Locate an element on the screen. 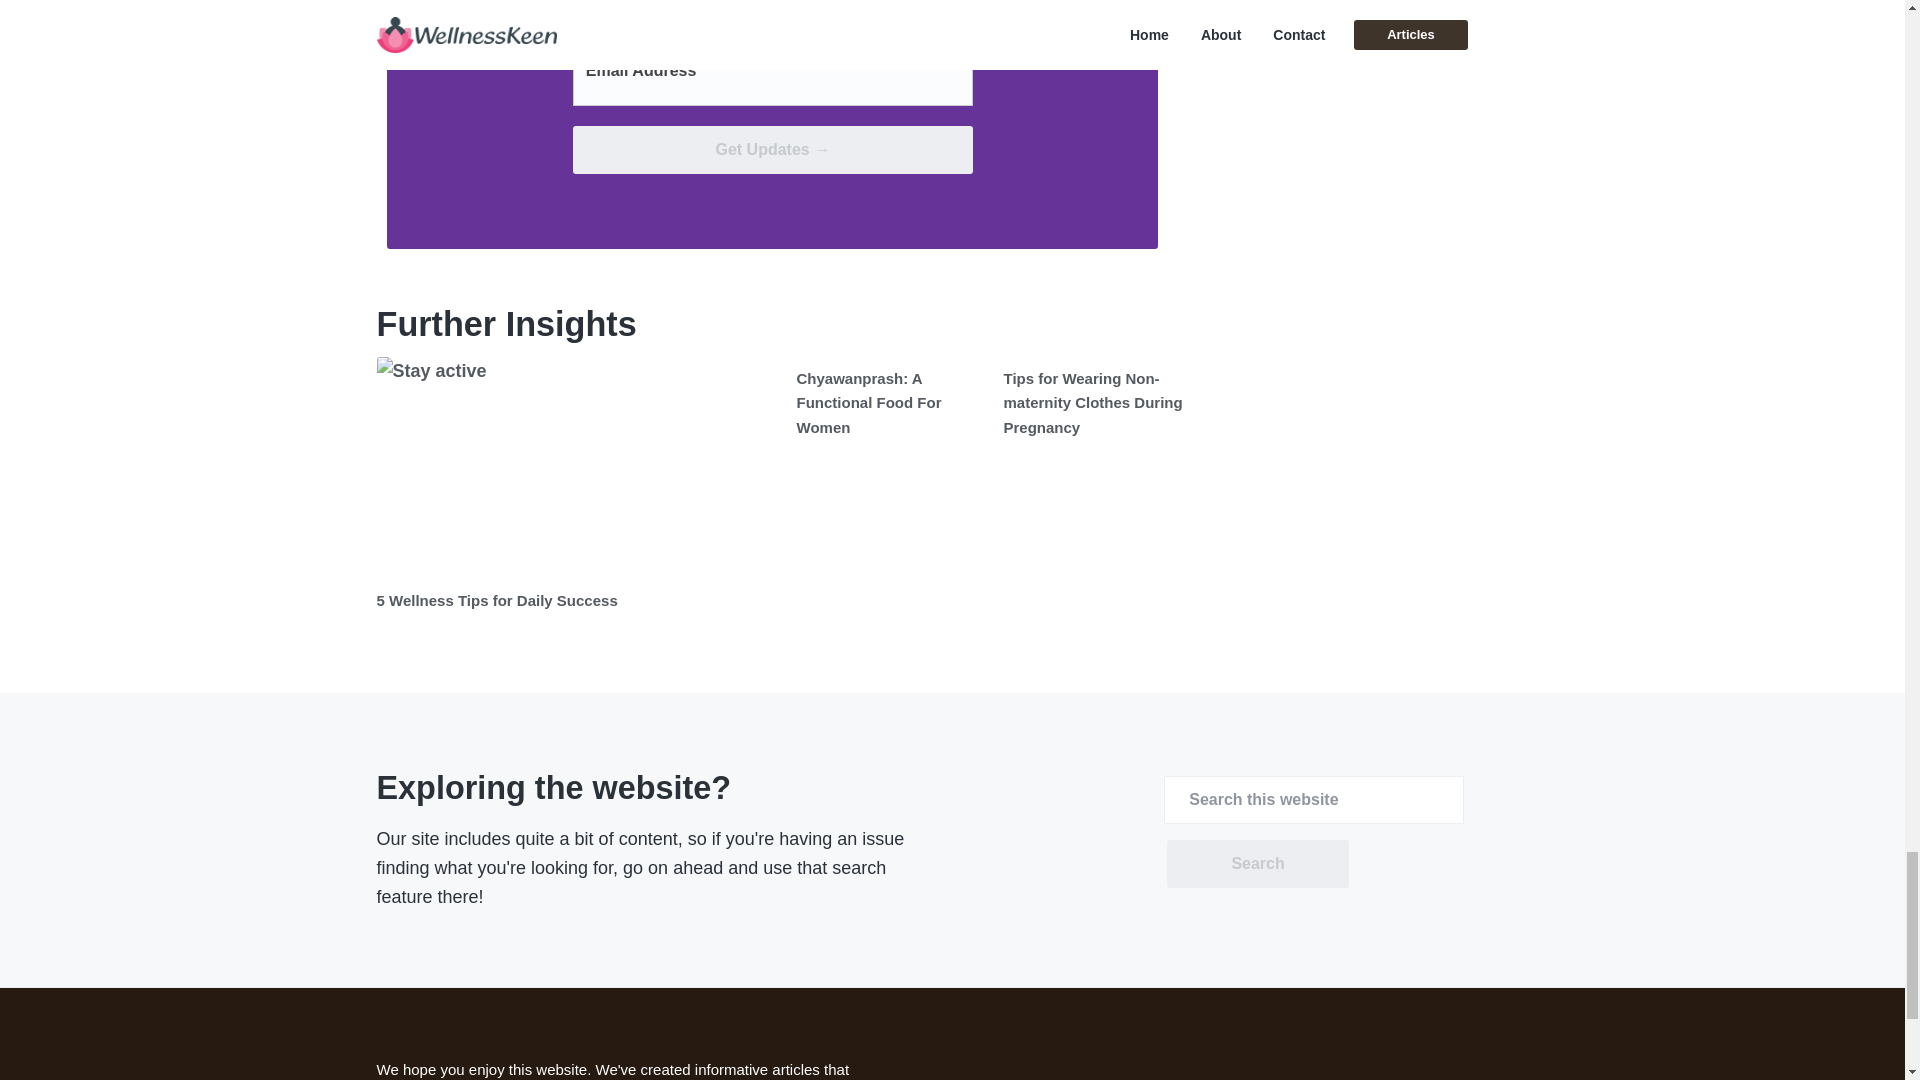 The width and height of the screenshot is (1920, 1080). Tips for Wearing Non-maternity Clothes During Pregnancy is located at coordinates (1093, 403).